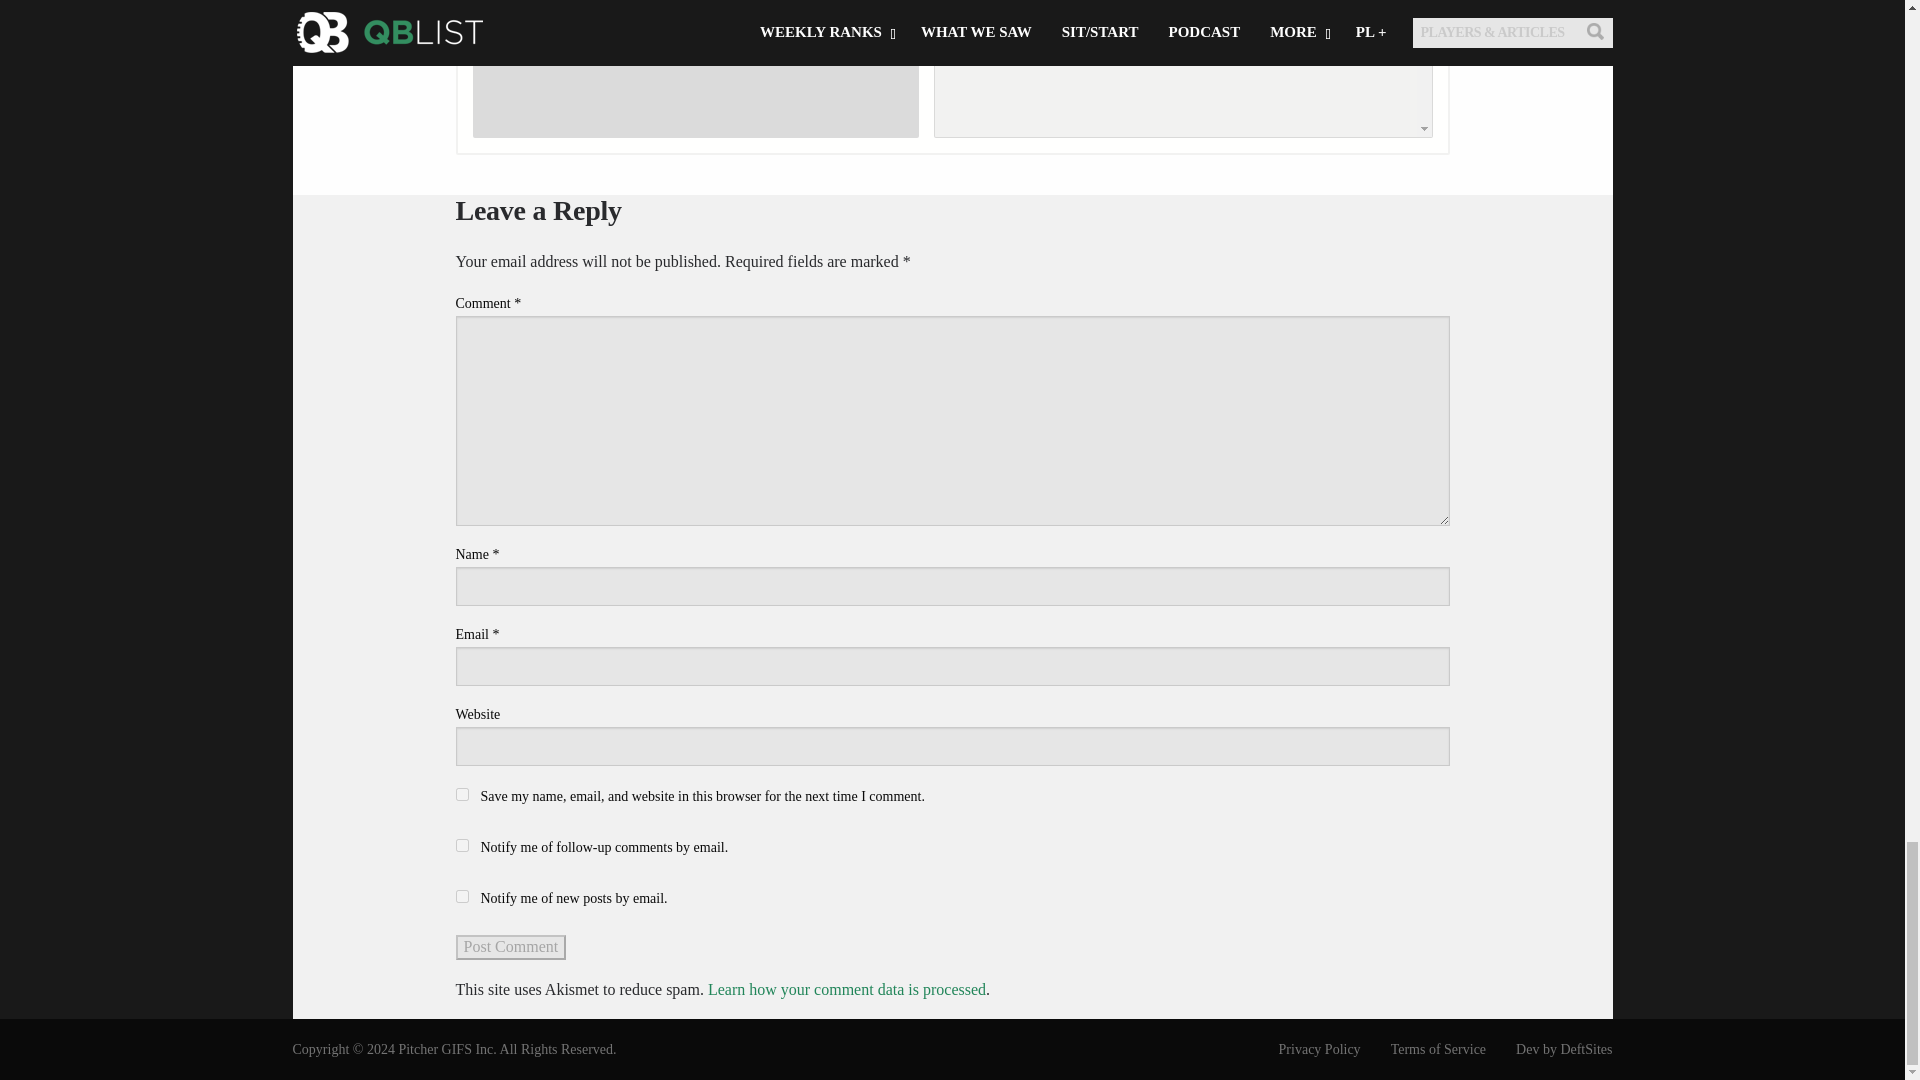 This screenshot has width=1920, height=1080. What do you see at coordinates (847, 988) in the screenshot?
I see `Learn how your comment data is processed` at bounding box center [847, 988].